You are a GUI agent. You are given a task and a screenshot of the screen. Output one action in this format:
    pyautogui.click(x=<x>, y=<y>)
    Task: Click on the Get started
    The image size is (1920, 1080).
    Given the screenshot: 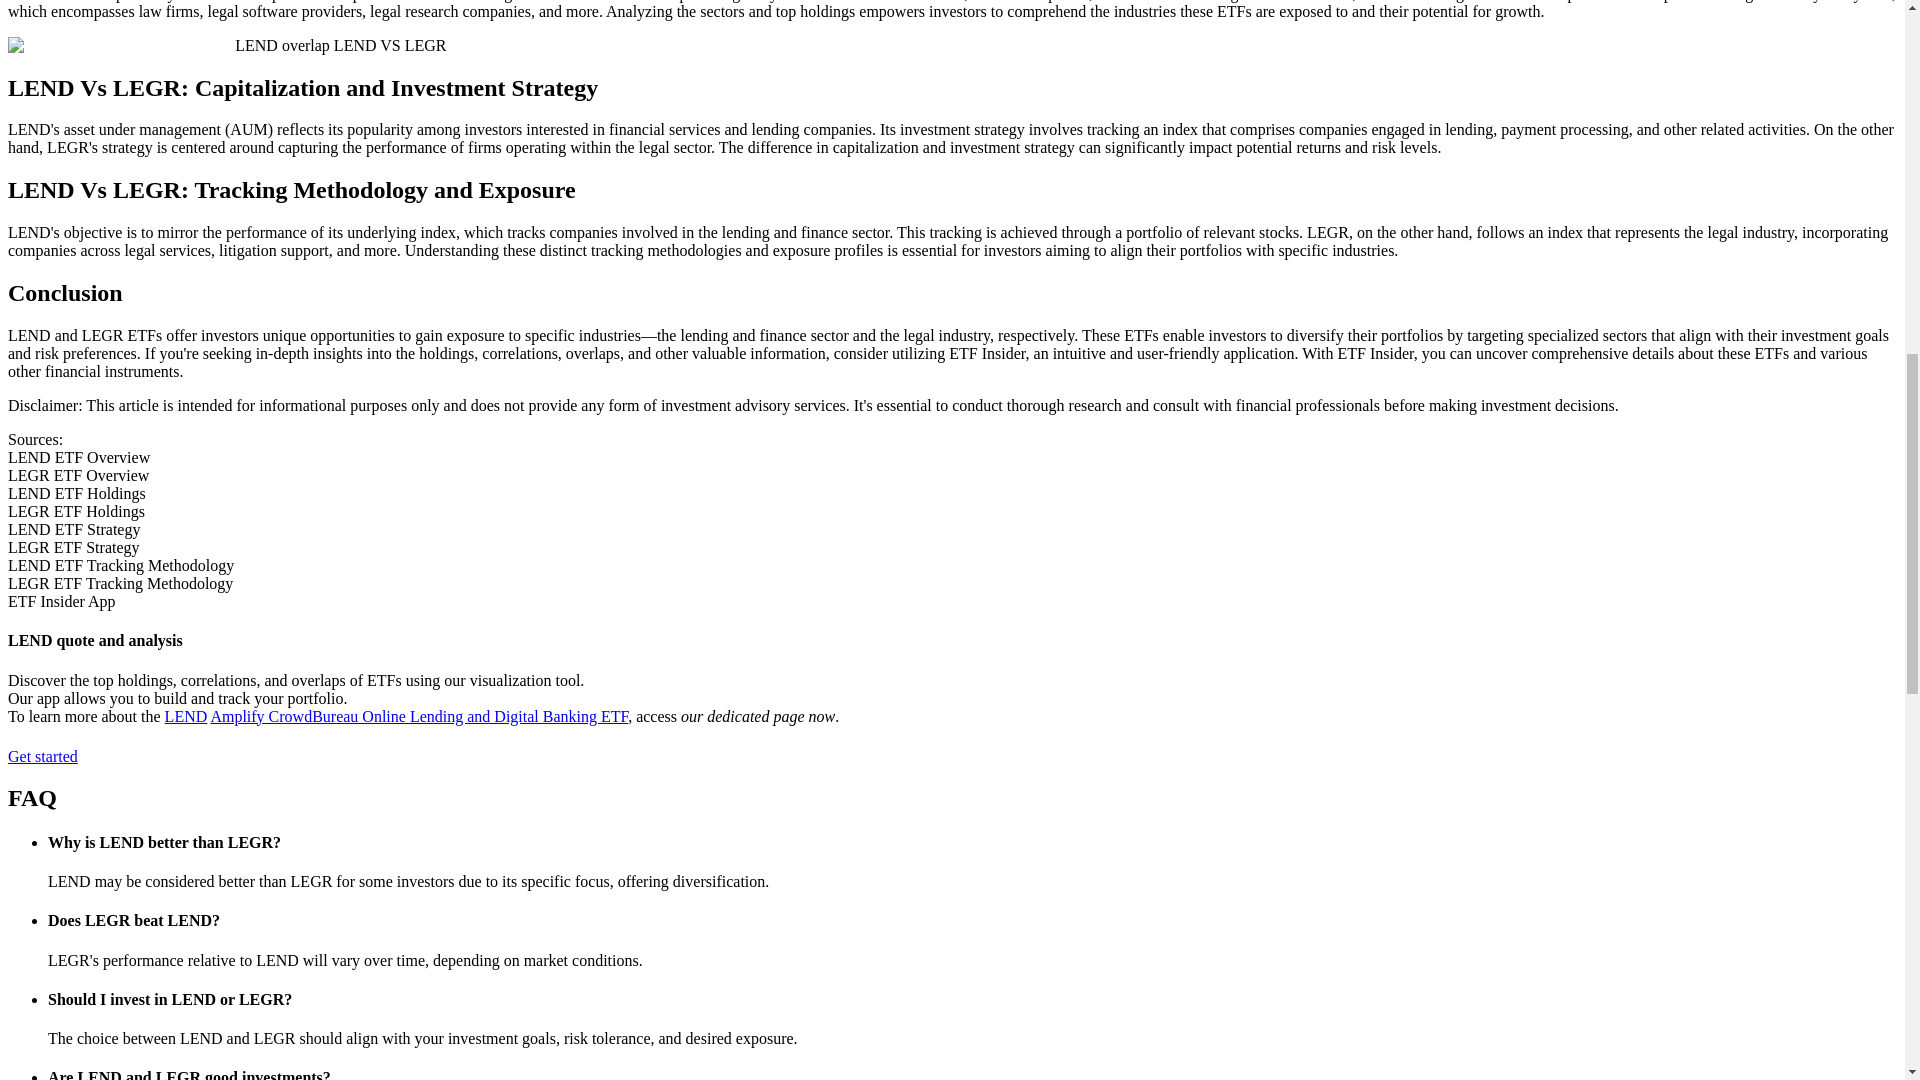 What is the action you would take?
    pyautogui.click(x=52, y=756)
    